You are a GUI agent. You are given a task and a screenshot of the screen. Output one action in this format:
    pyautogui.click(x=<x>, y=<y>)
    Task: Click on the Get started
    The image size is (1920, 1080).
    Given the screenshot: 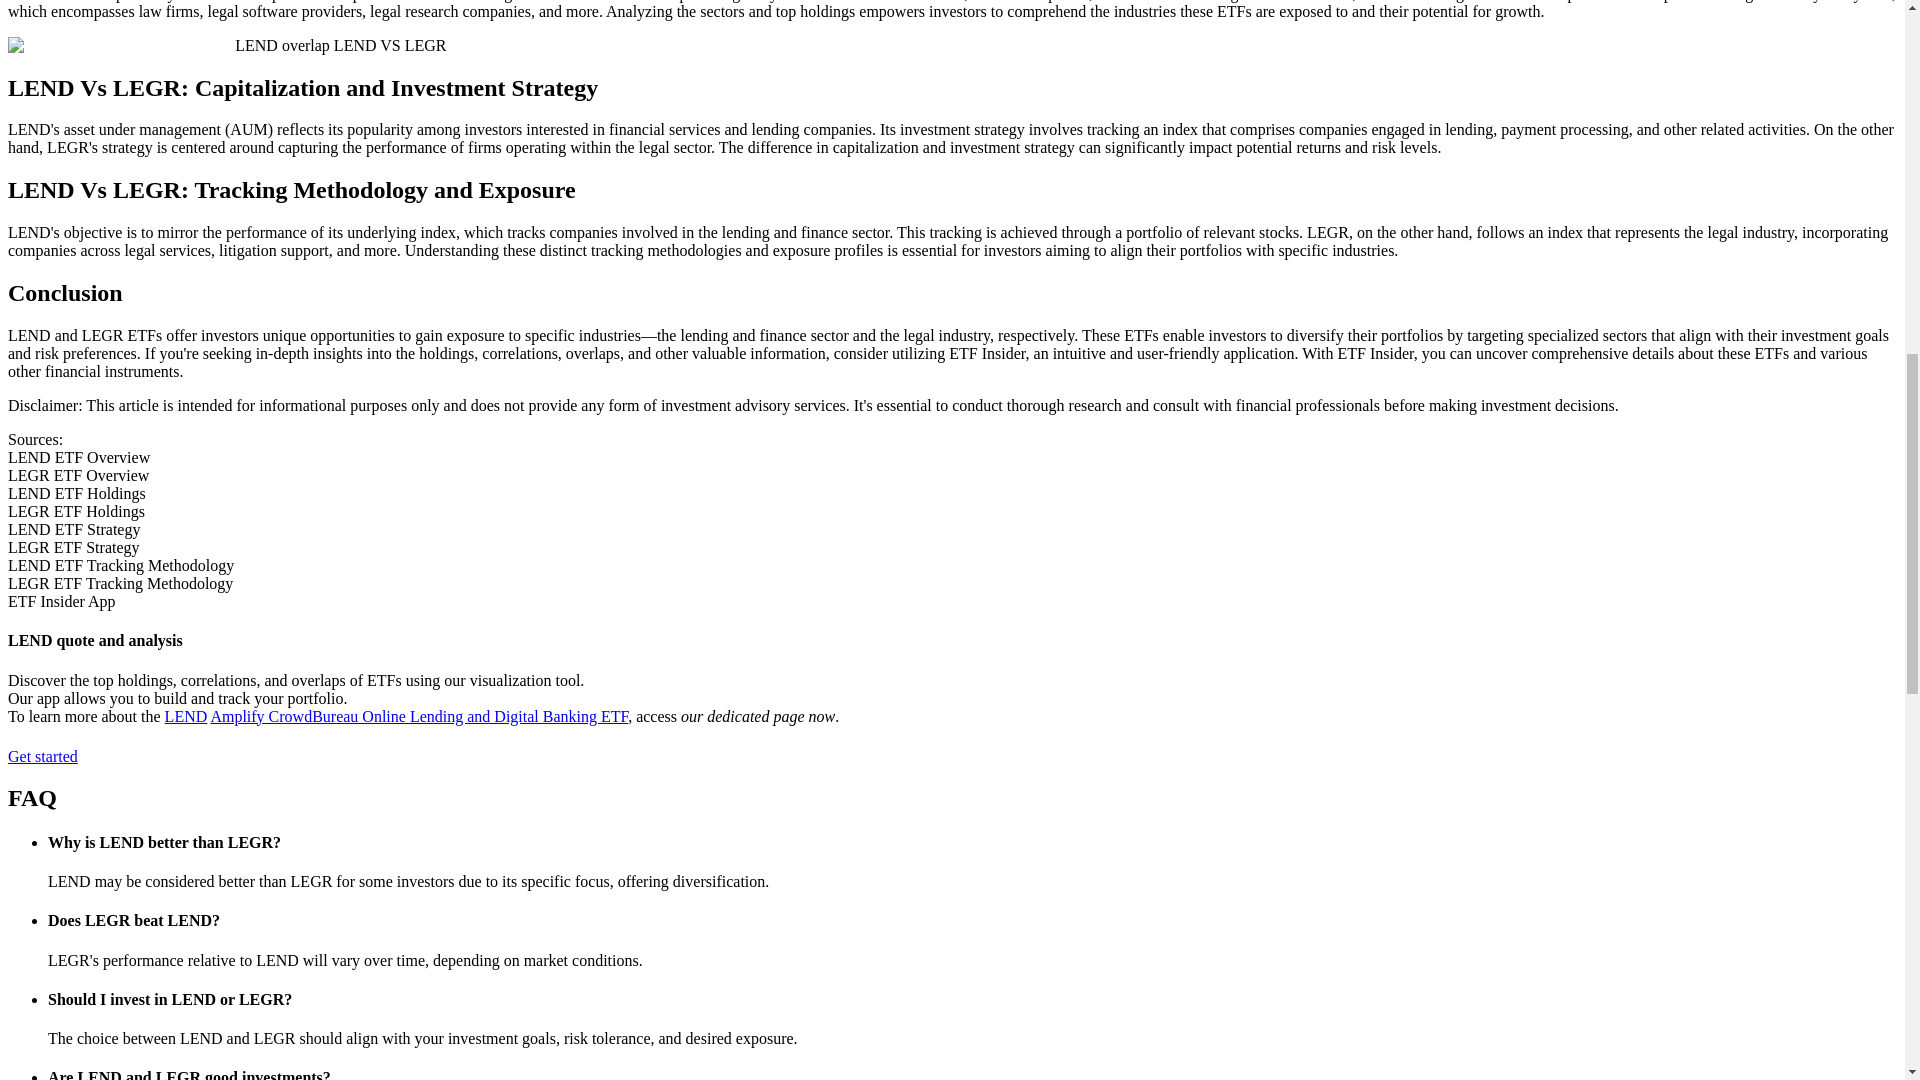 What is the action you would take?
    pyautogui.click(x=52, y=756)
    